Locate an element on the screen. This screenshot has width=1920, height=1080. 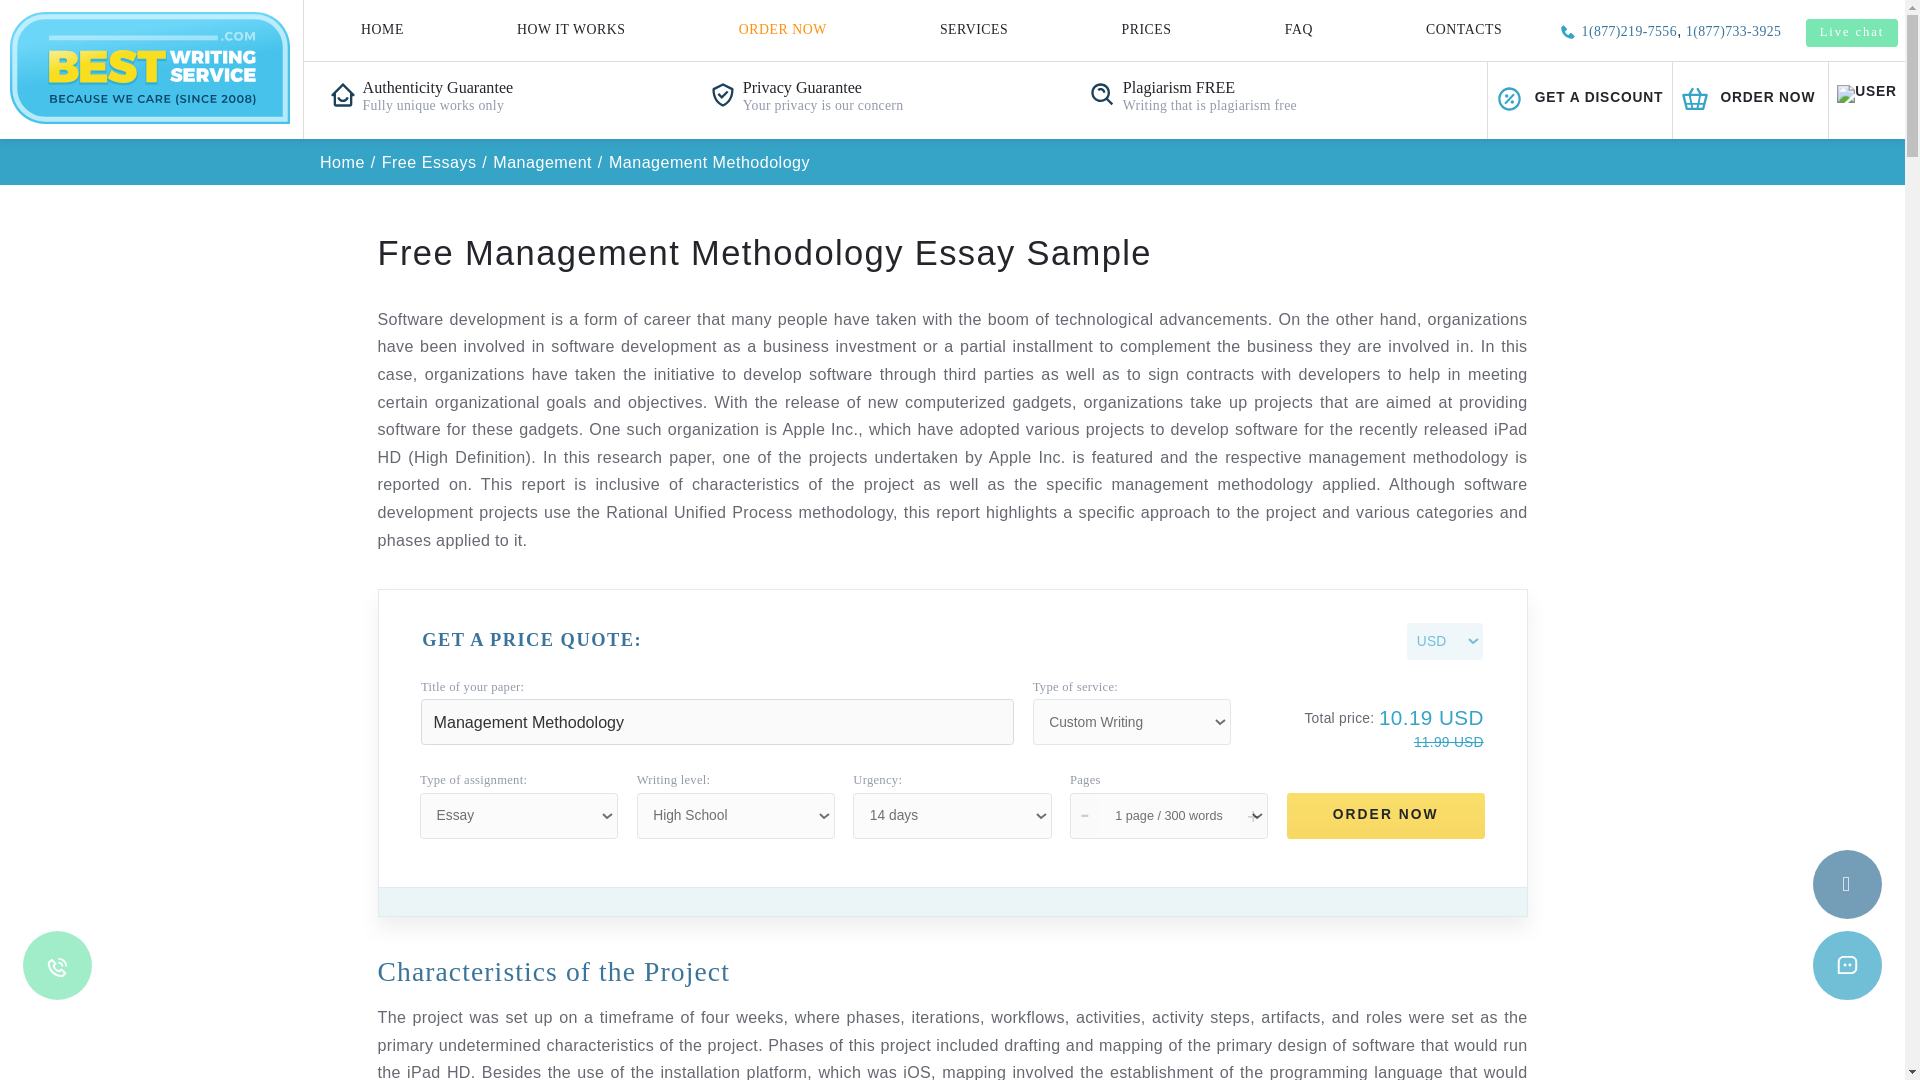
ORDER NOW is located at coordinates (680, 26).